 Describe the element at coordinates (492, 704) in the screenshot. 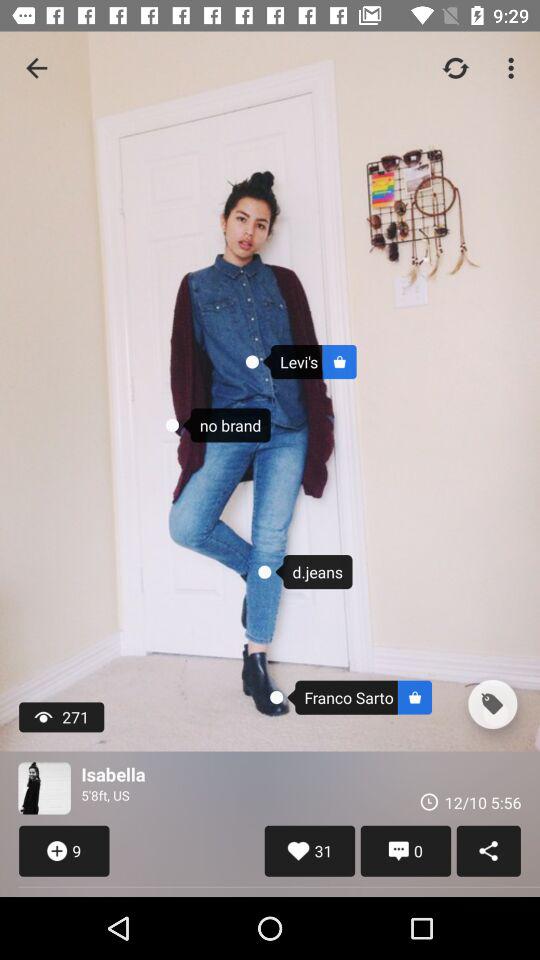

I see `press item above 12 10 5 icon` at that location.